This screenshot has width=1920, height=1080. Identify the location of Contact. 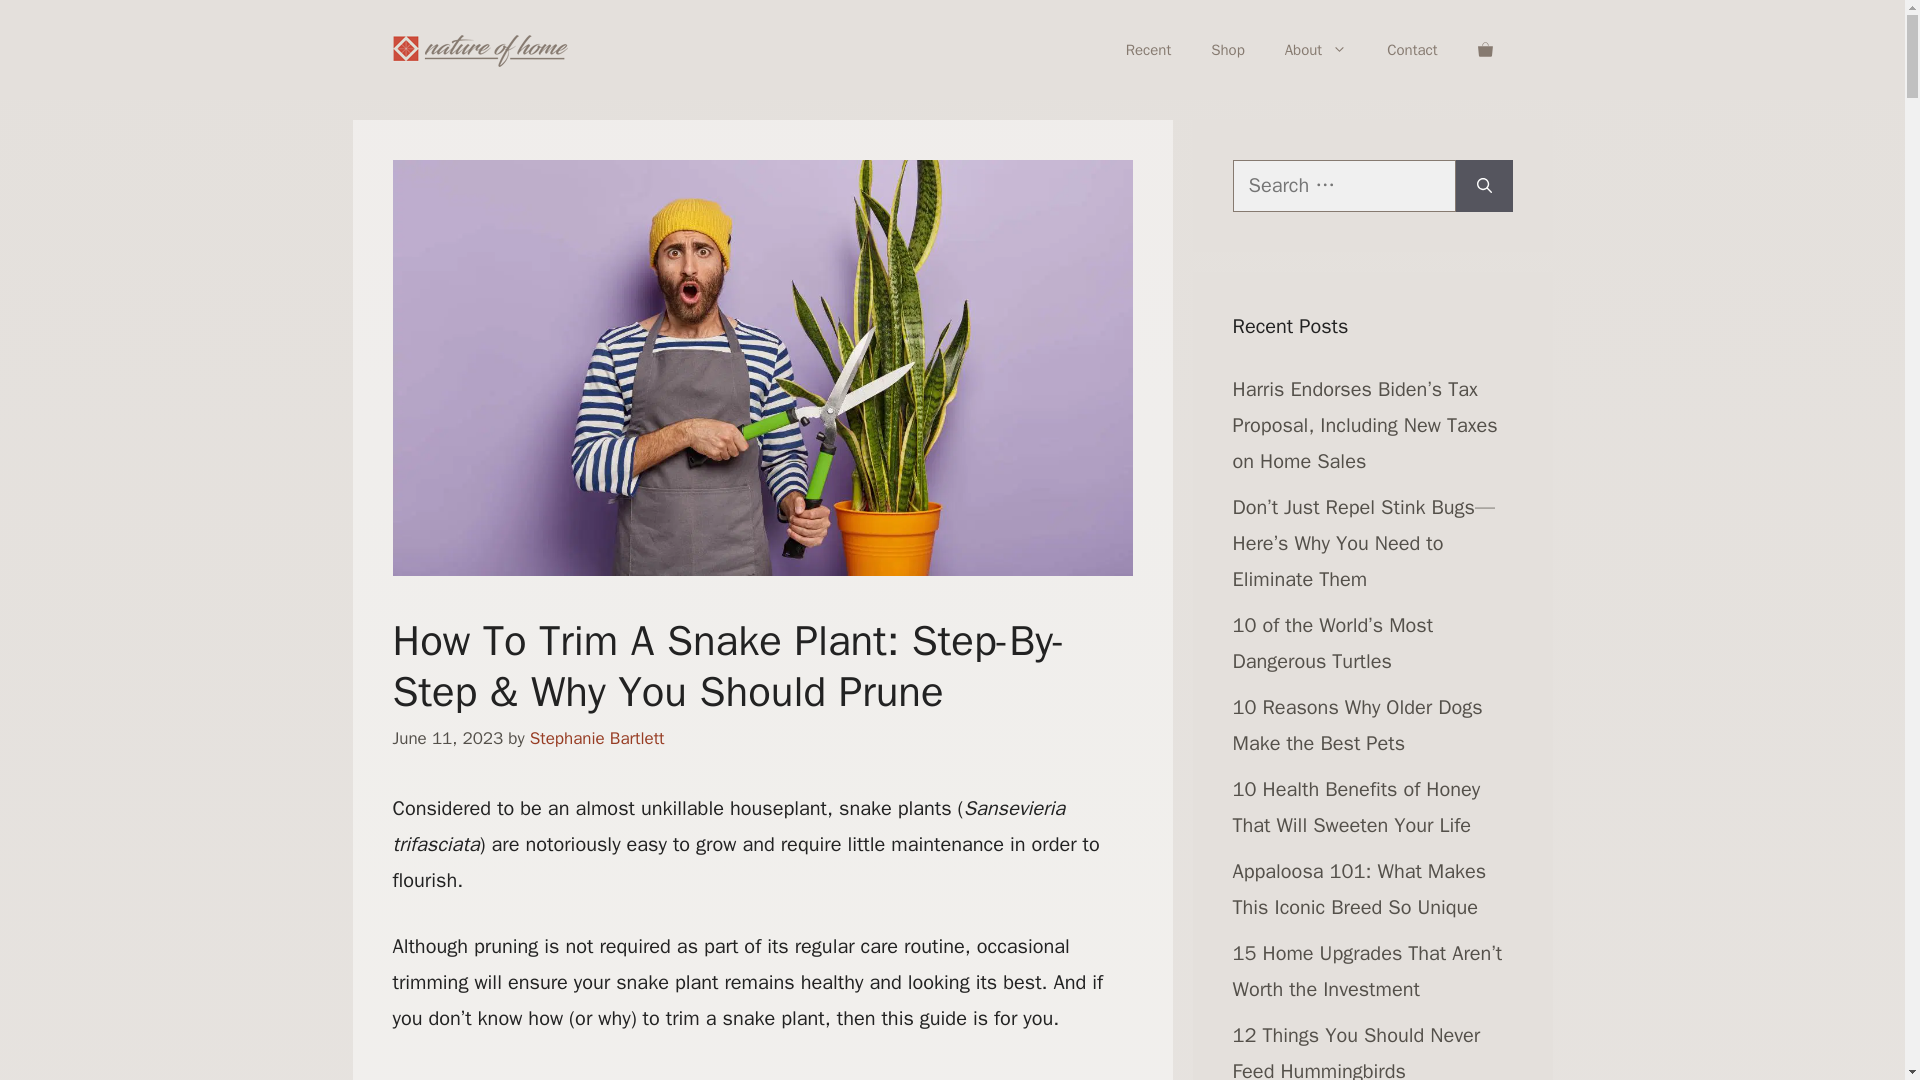
(1412, 50).